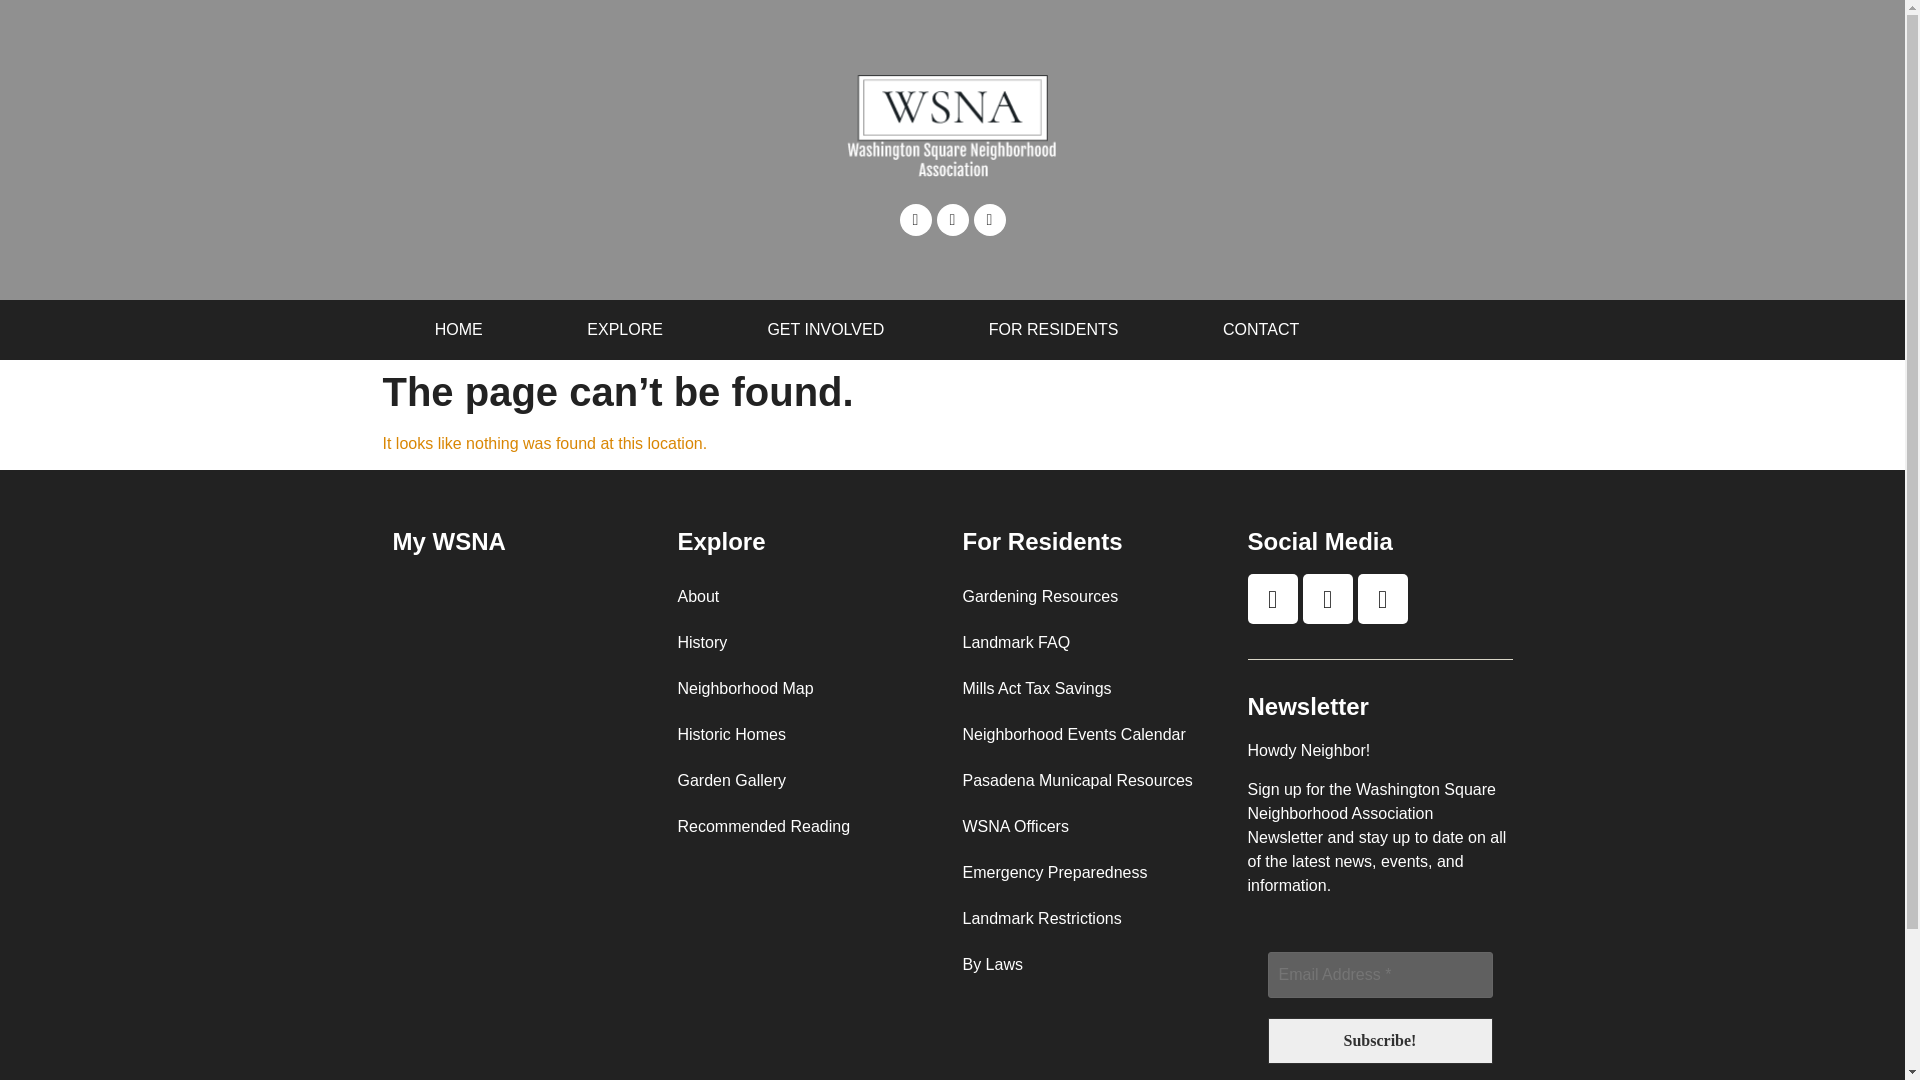 The height and width of the screenshot is (1080, 1920). What do you see at coordinates (1380, 1040) in the screenshot?
I see `Subscribe!` at bounding box center [1380, 1040].